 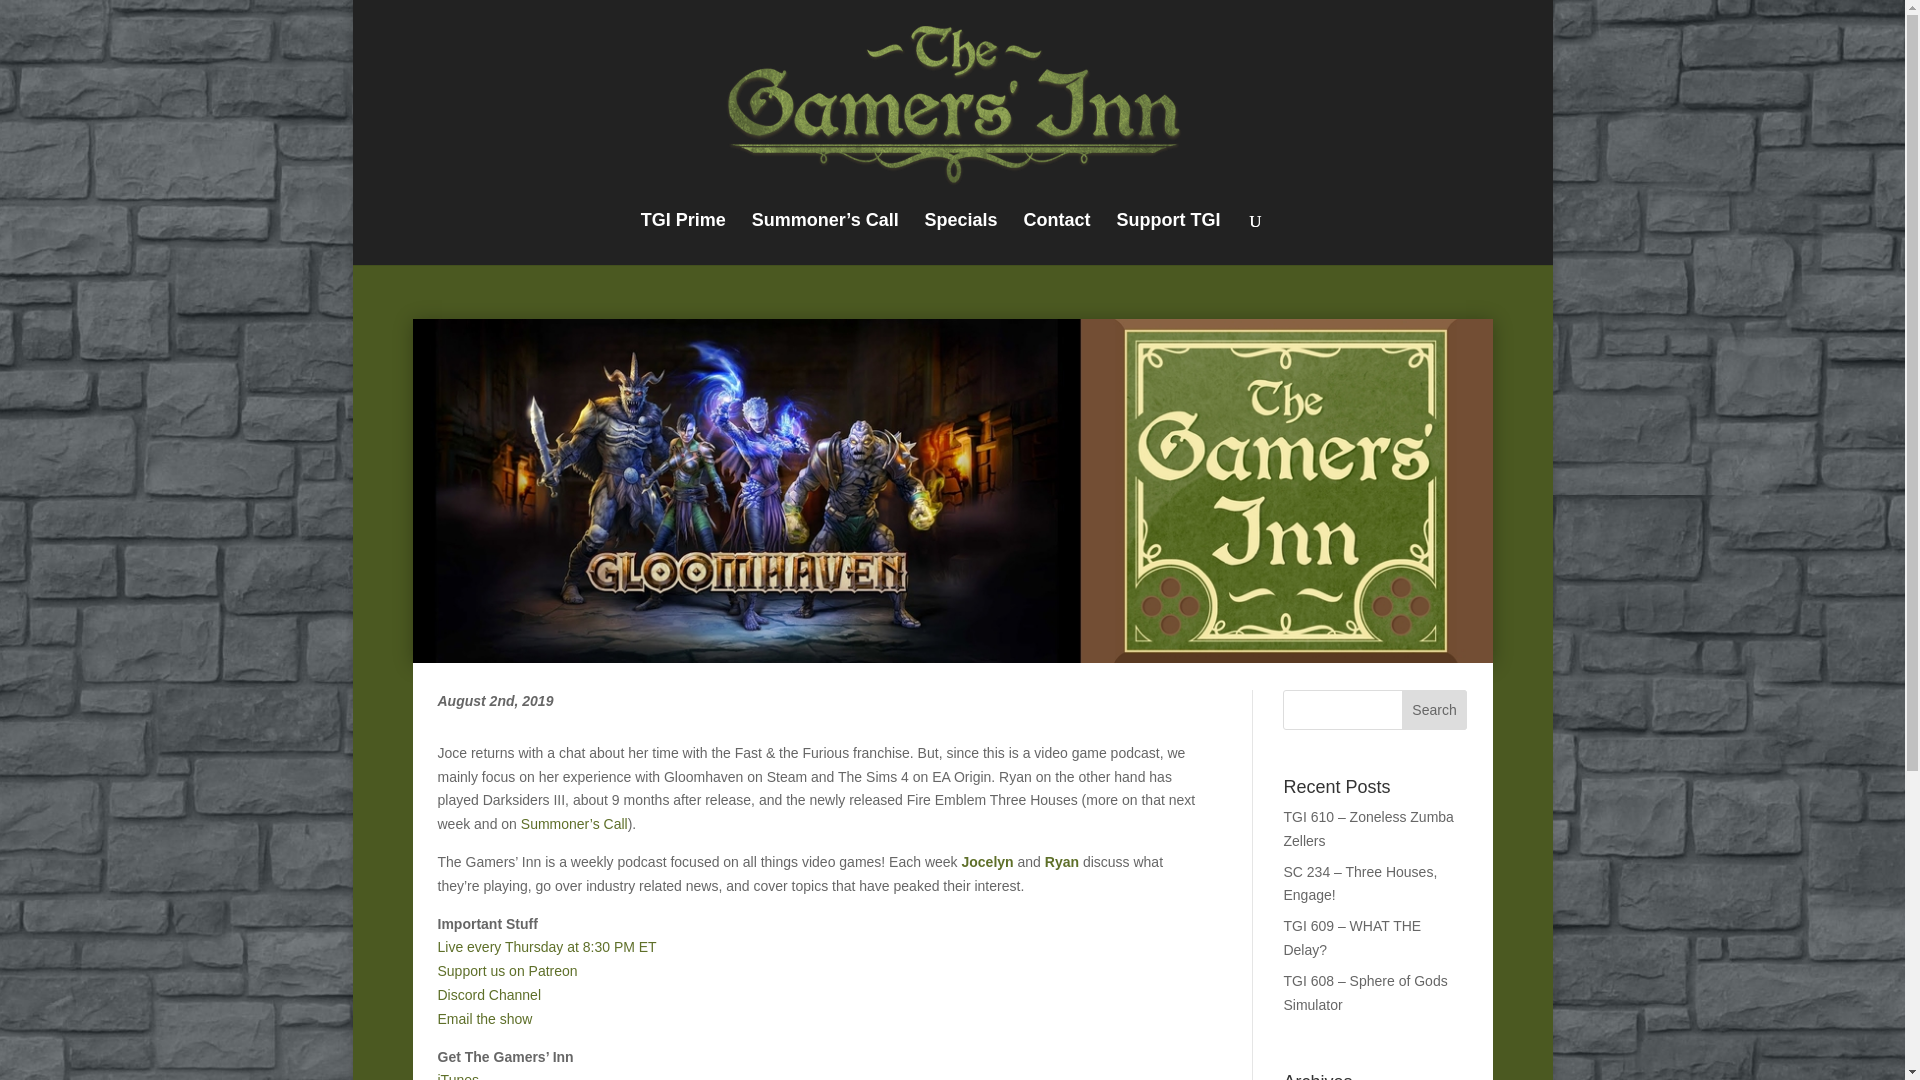 I want to click on Specials, so click(x=962, y=238).